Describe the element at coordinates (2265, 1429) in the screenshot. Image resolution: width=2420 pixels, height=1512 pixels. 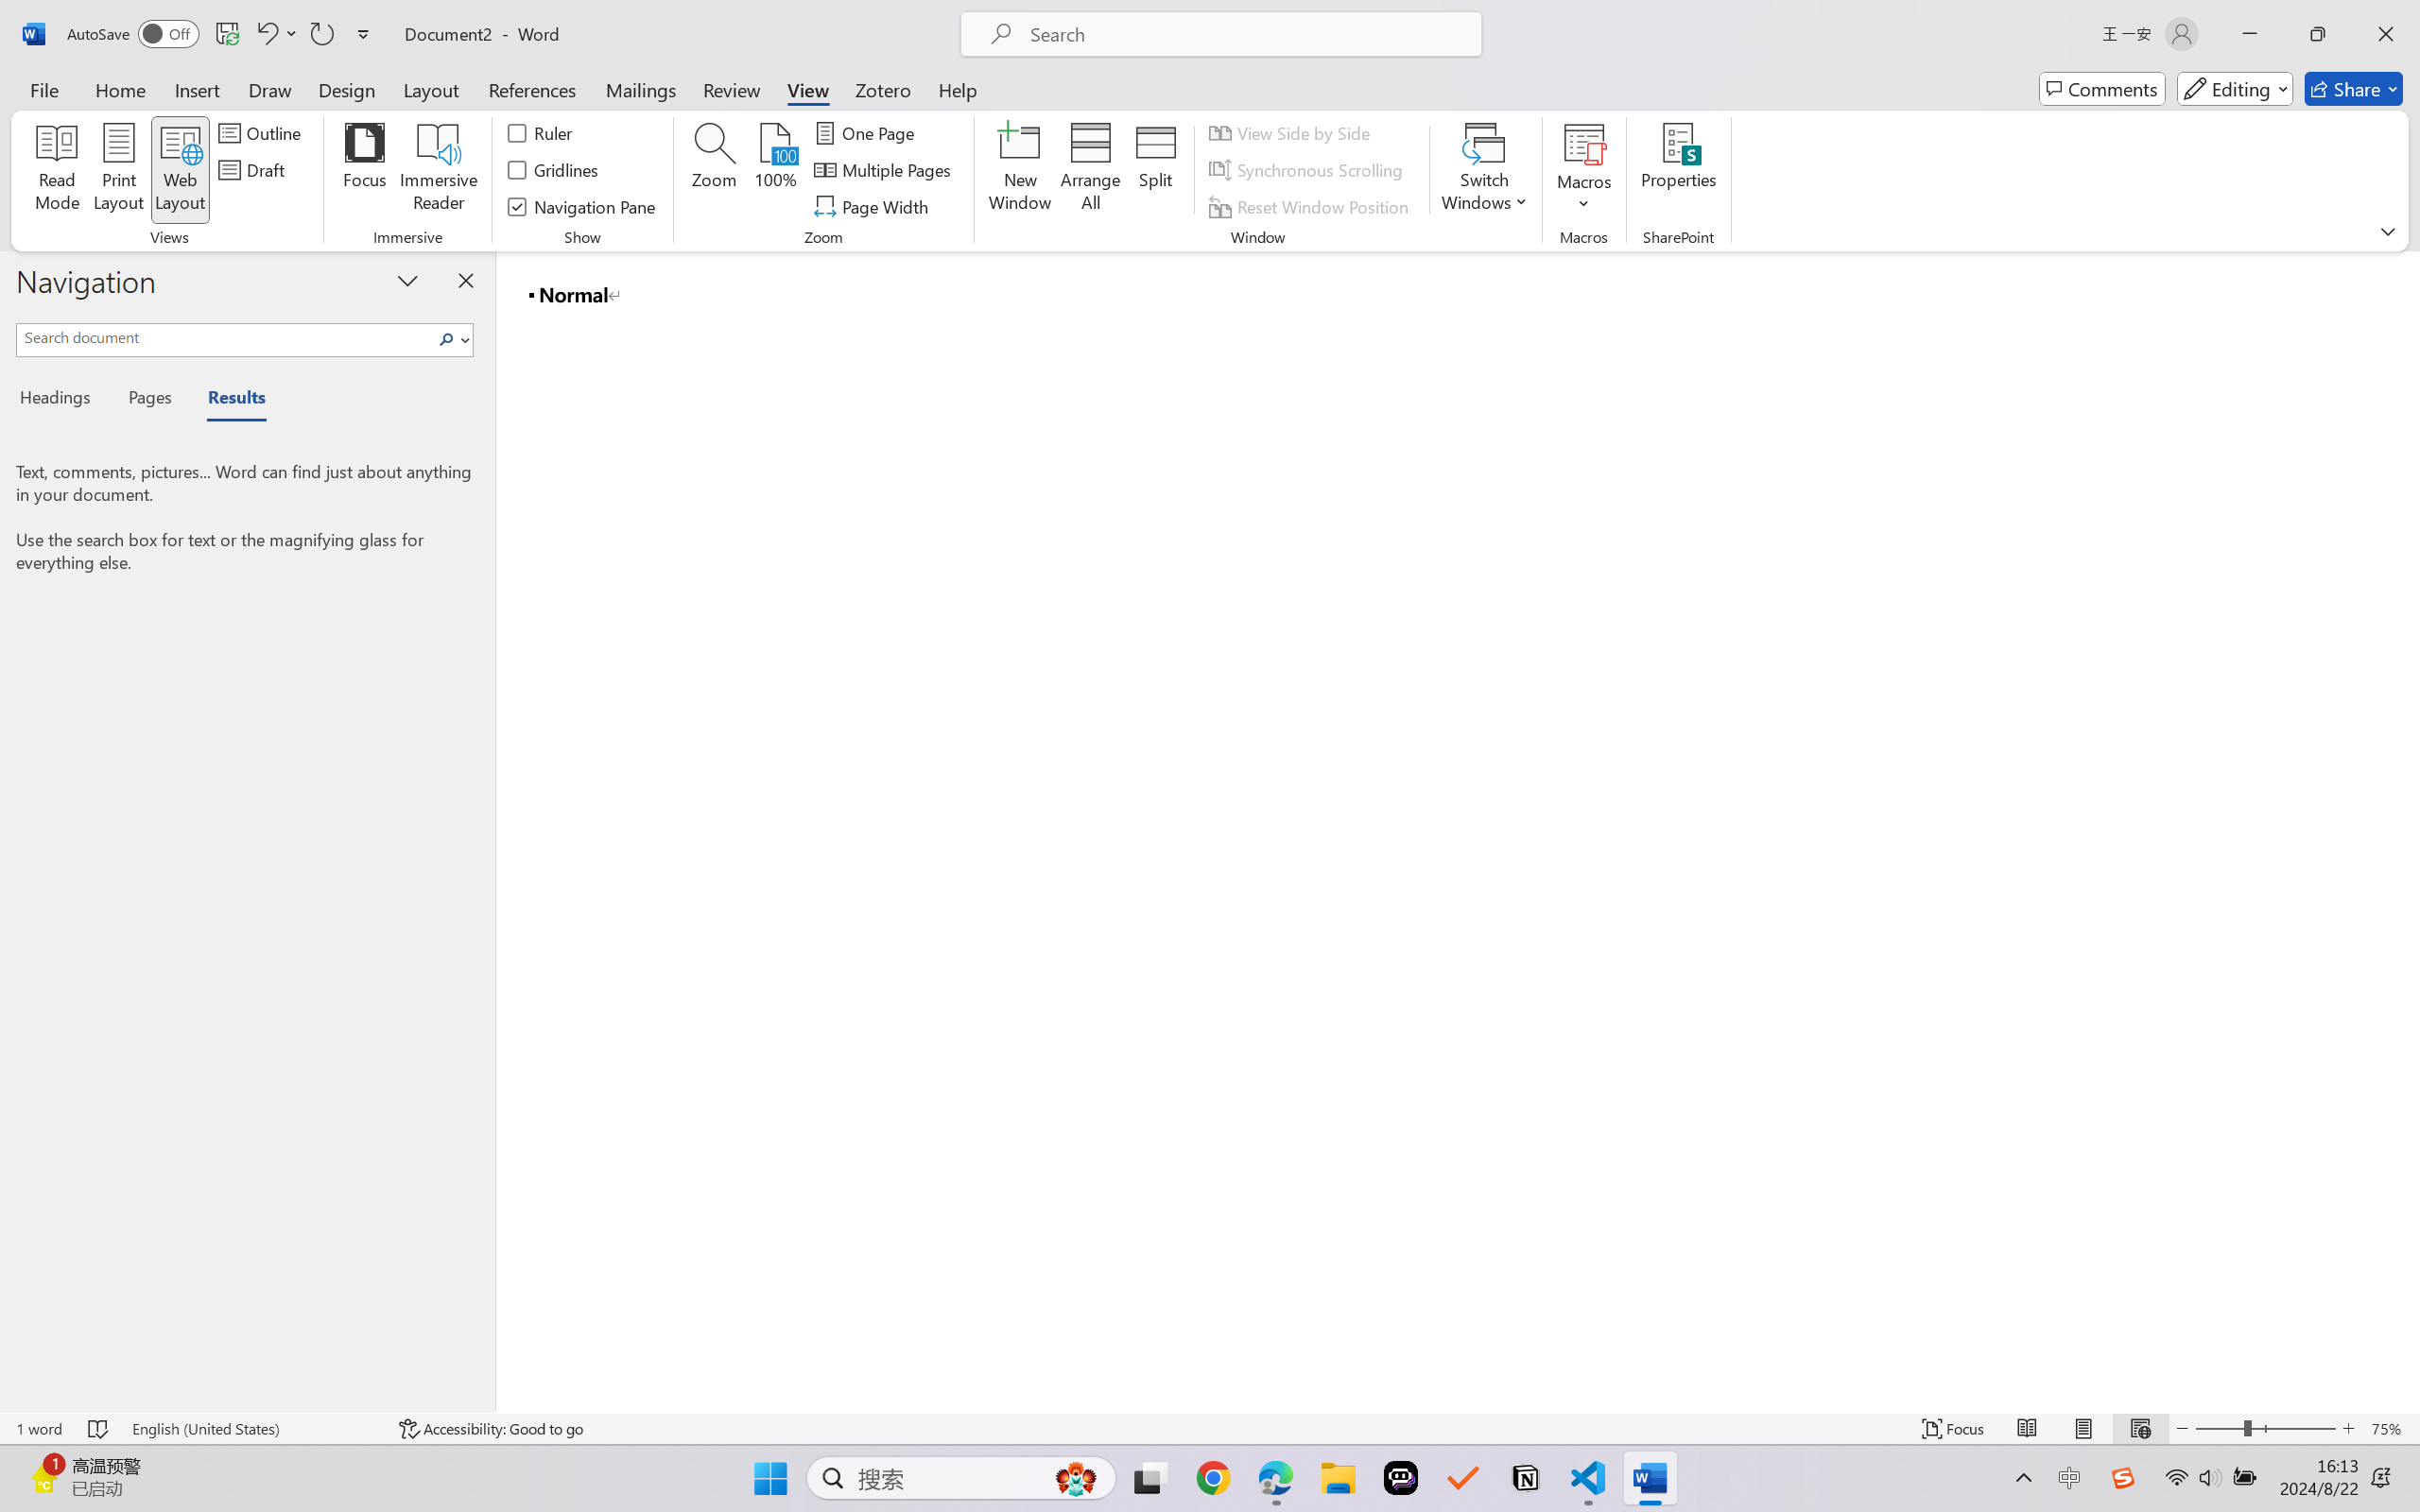
I see `Zoom` at that location.